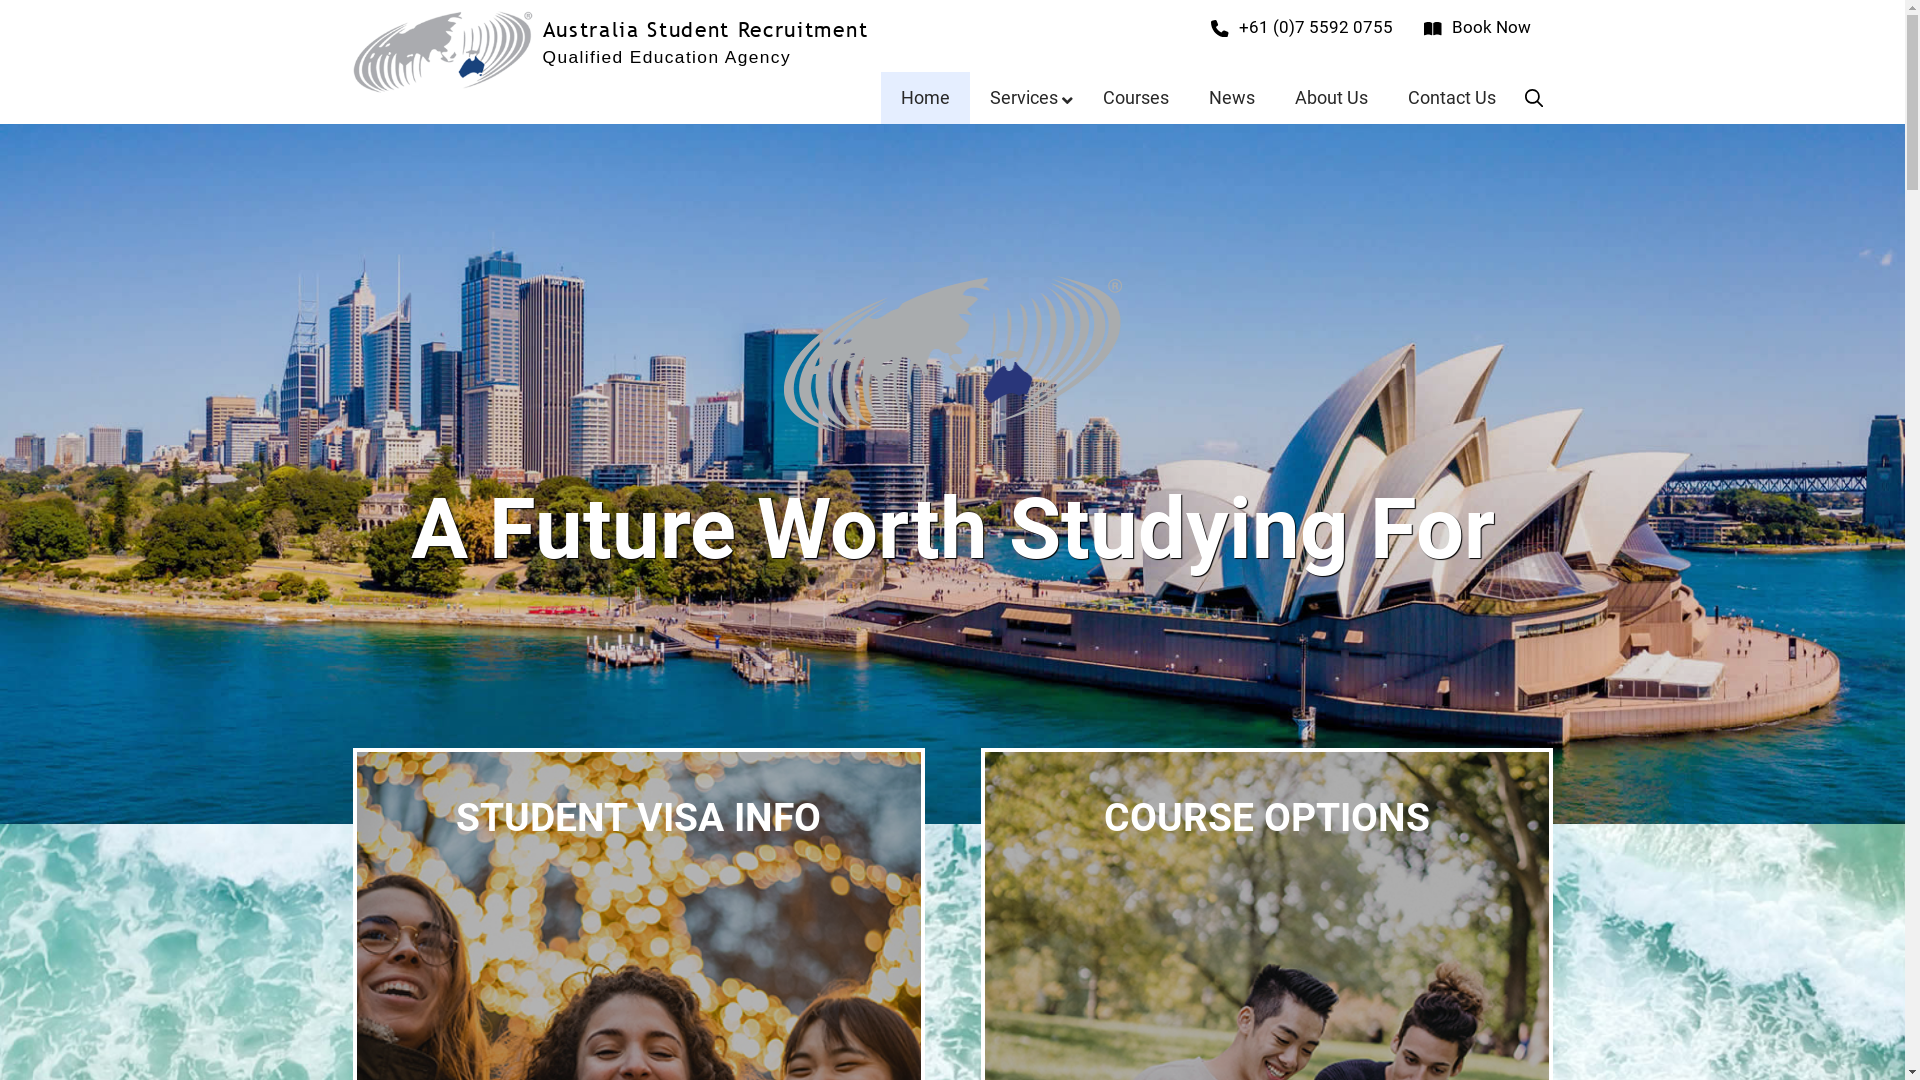 Image resolution: width=1920 pixels, height=1080 pixels. What do you see at coordinates (1452, 98) in the screenshot?
I see `Contact Us` at bounding box center [1452, 98].